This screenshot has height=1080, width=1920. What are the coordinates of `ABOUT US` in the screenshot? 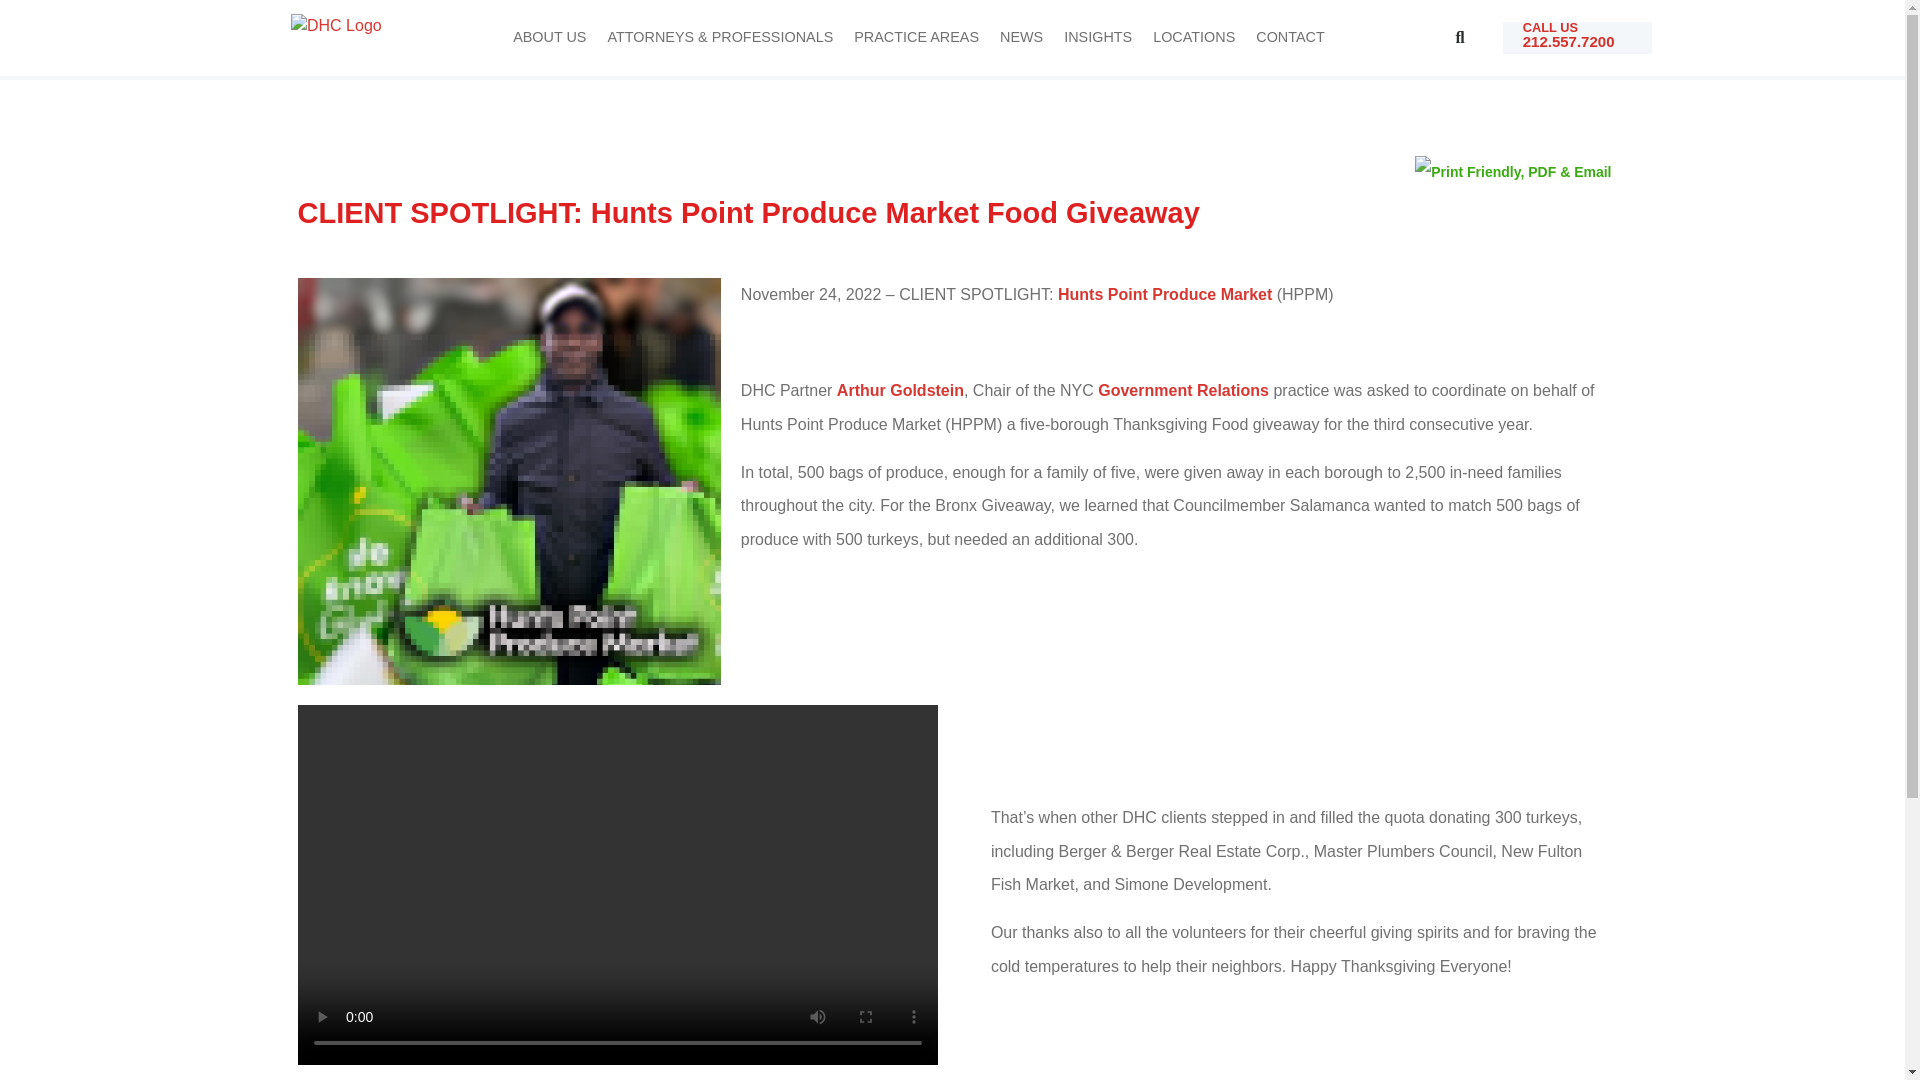 It's located at (548, 38).